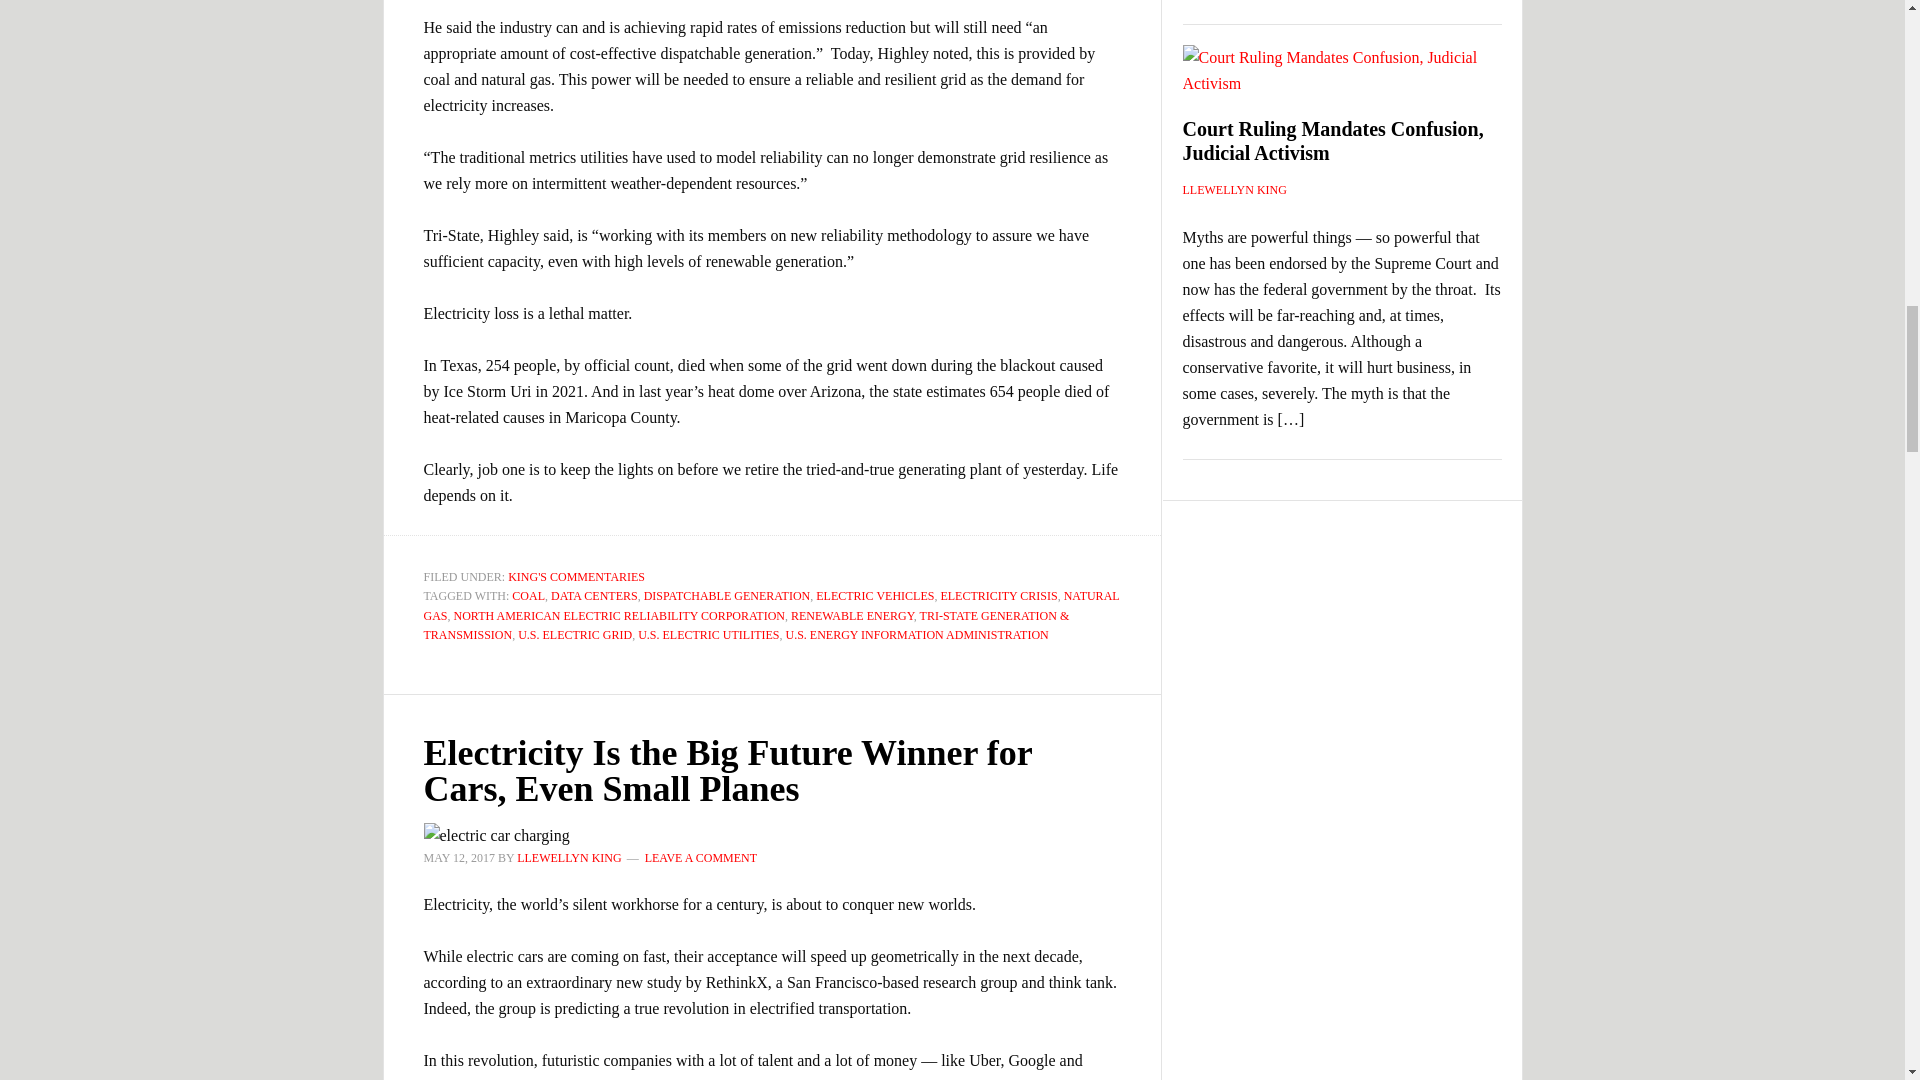 This screenshot has width=1920, height=1080. I want to click on COAL, so click(528, 595).